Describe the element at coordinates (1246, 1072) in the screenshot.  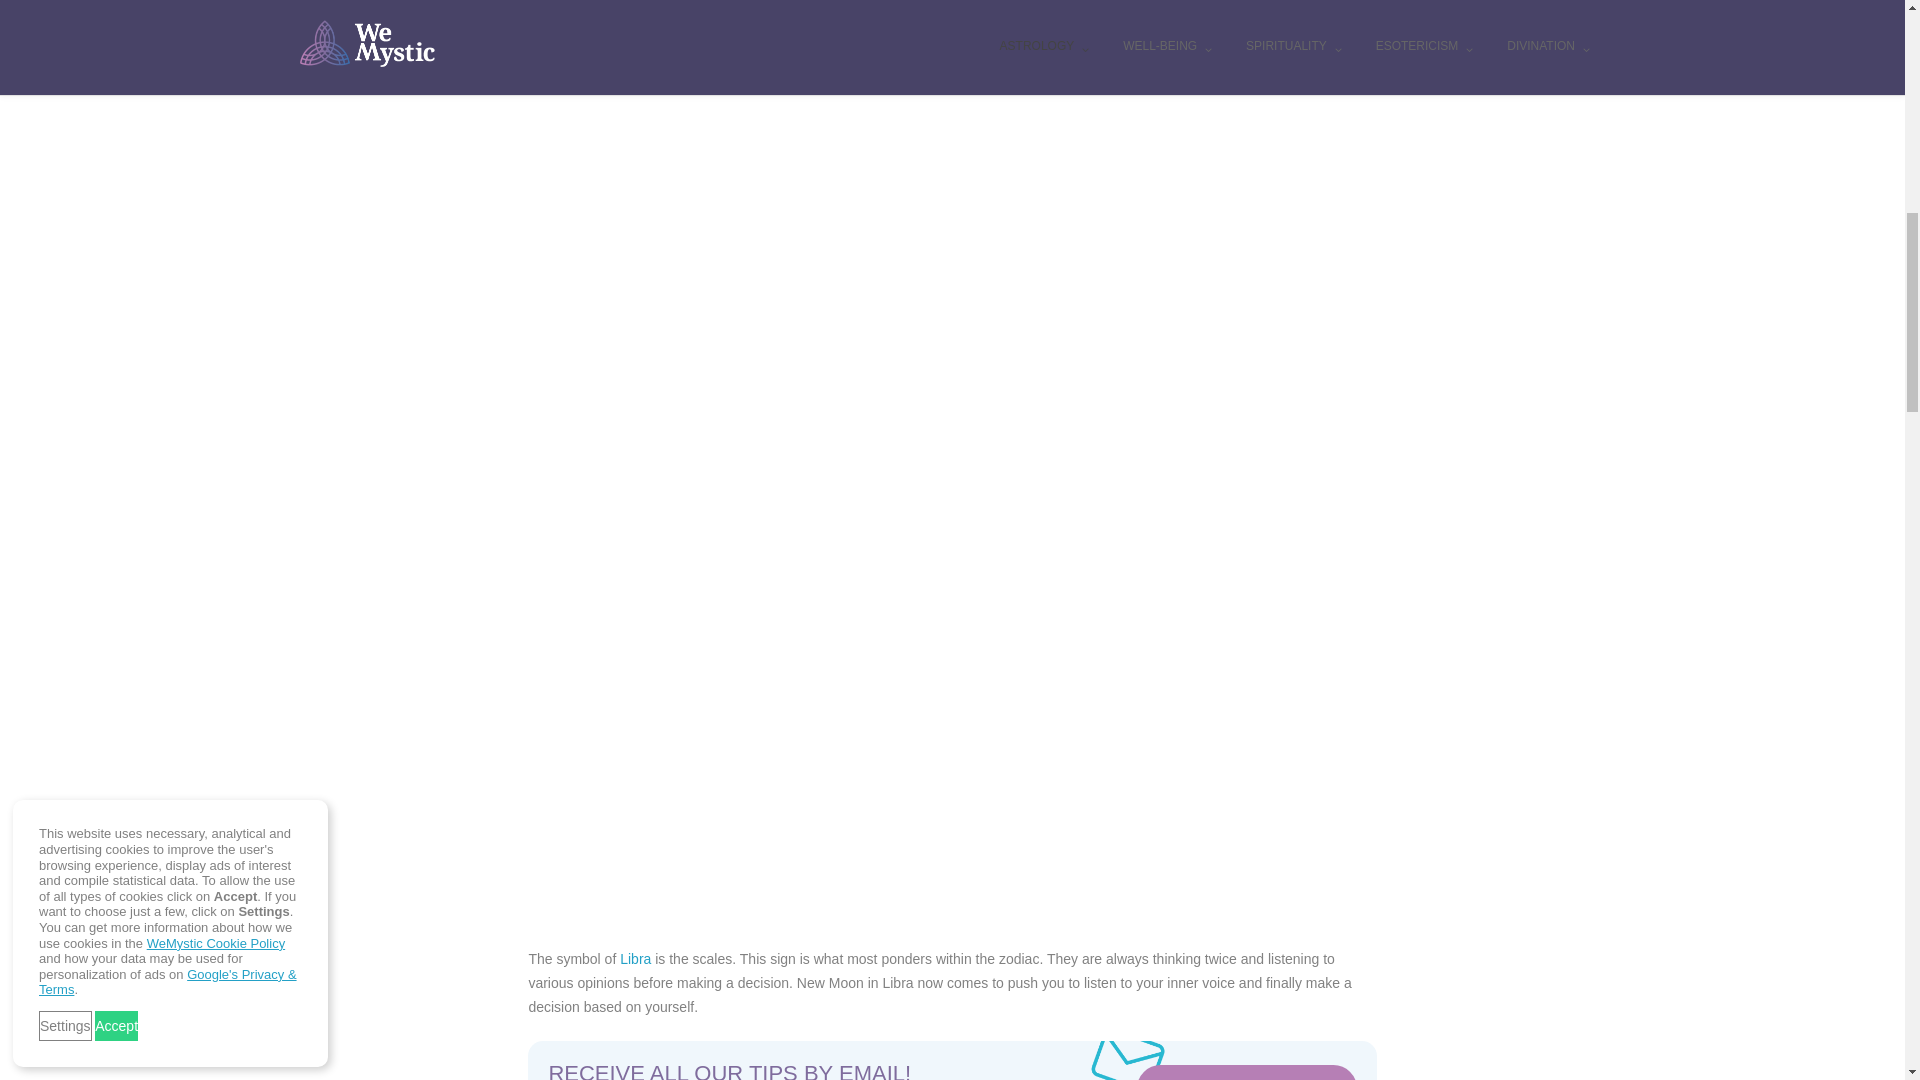
I see `SUBSCRIBE FOR FREE` at that location.